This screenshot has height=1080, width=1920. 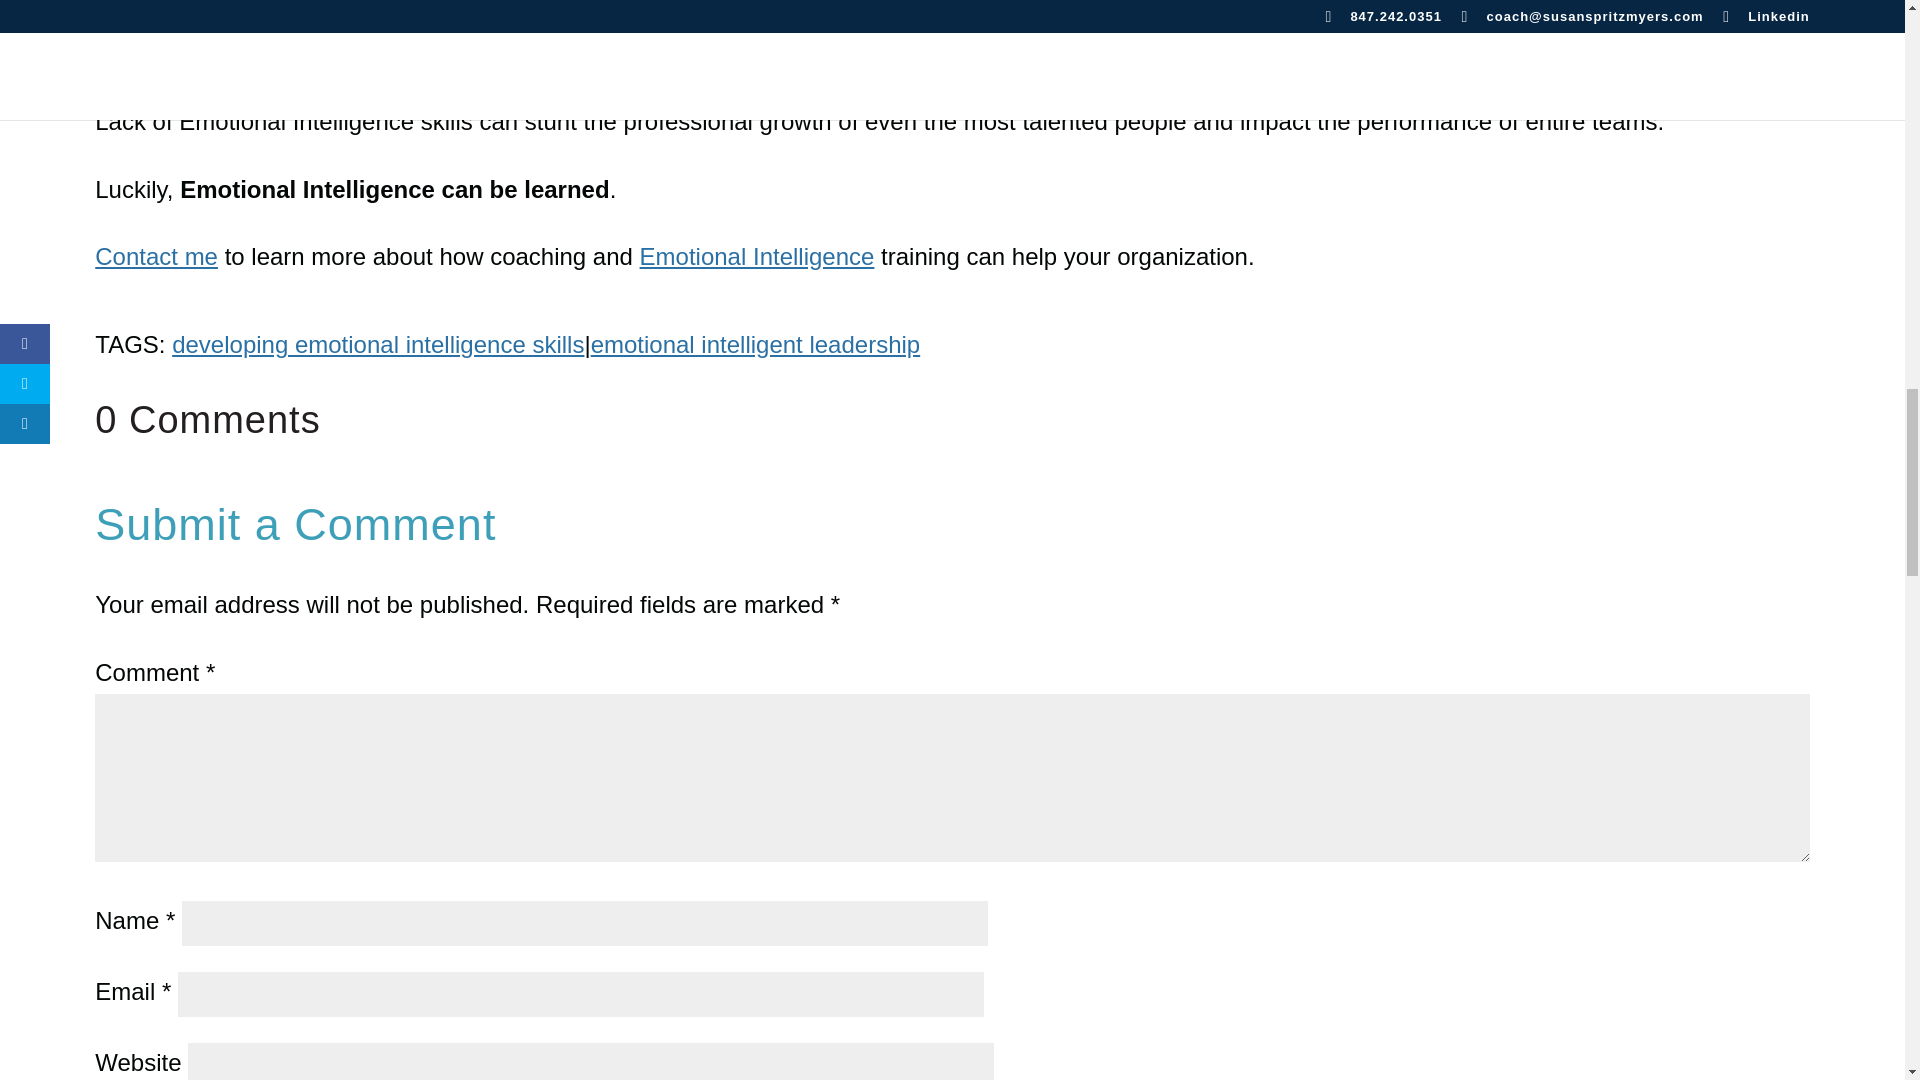 I want to click on emotional intelligent leadership, so click(x=756, y=344).